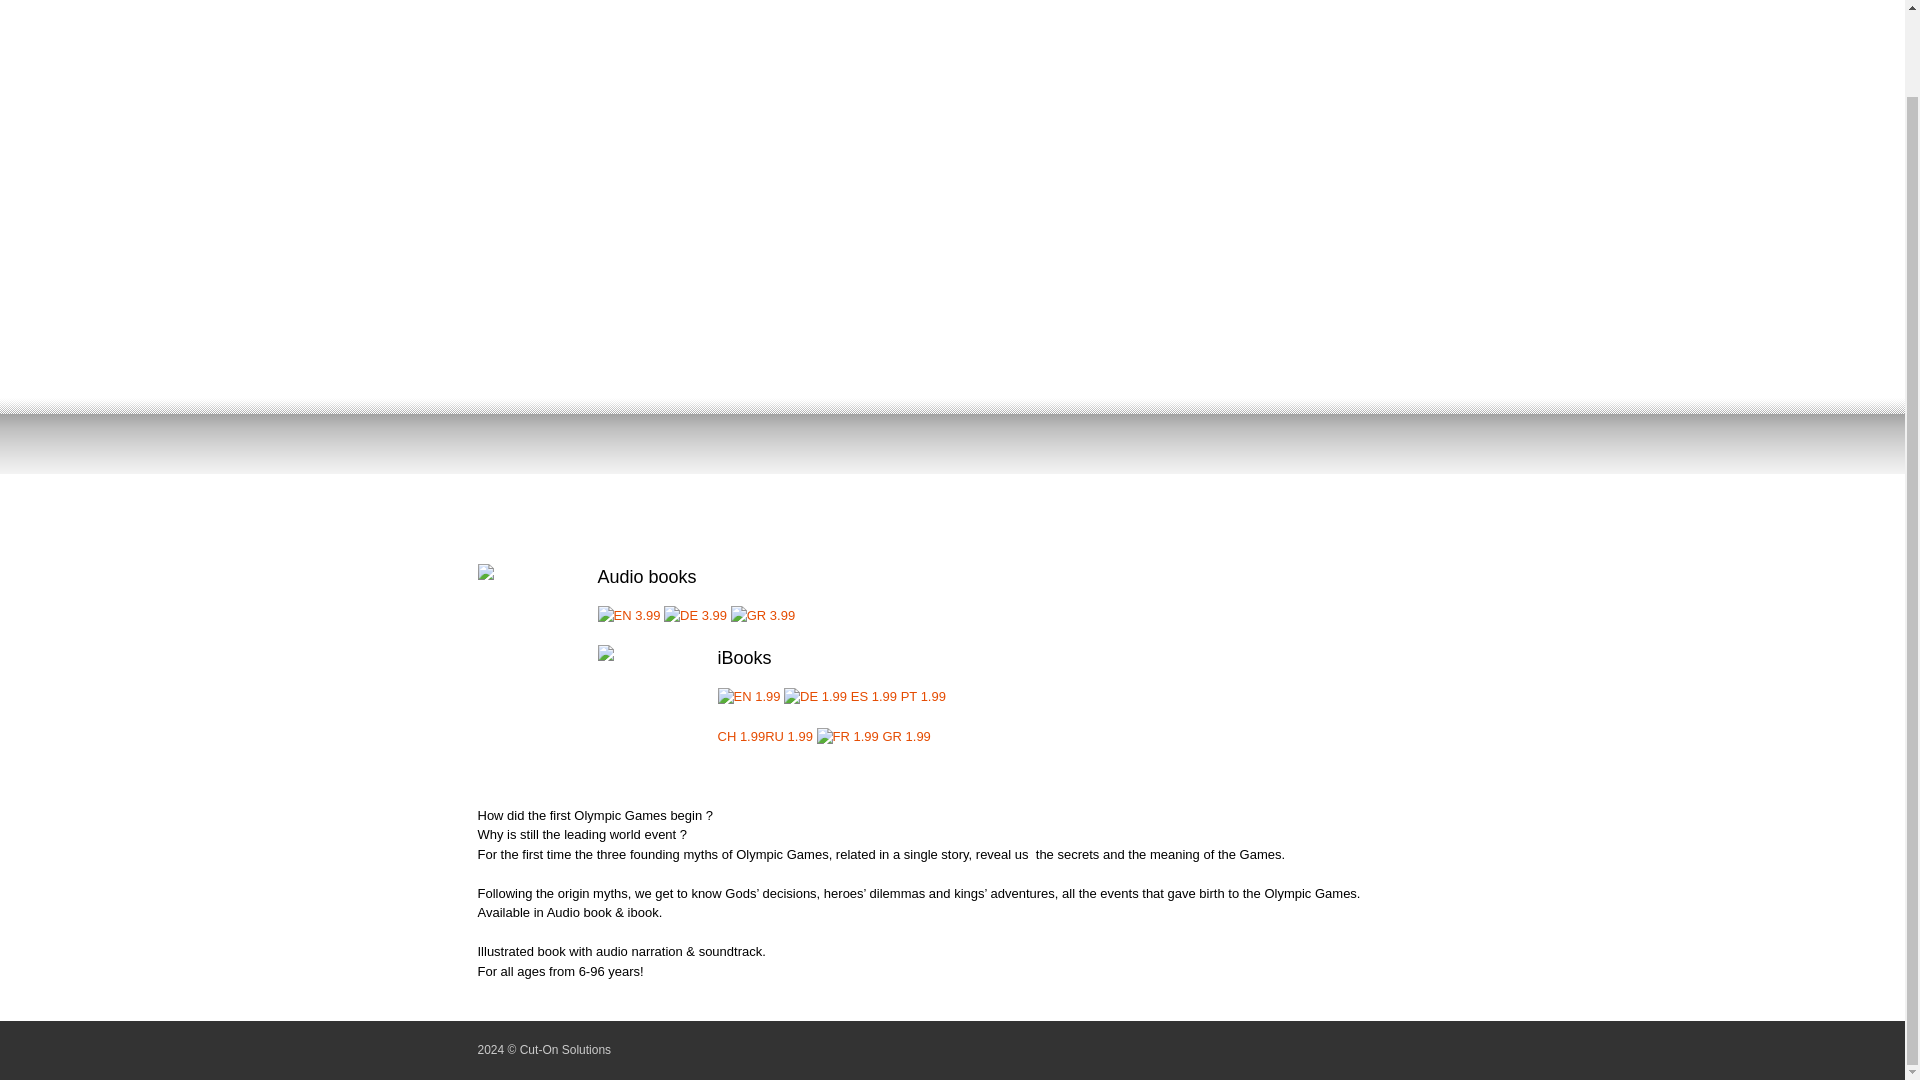 The height and width of the screenshot is (1080, 1920). I want to click on RU 1.99, so click(788, 736).